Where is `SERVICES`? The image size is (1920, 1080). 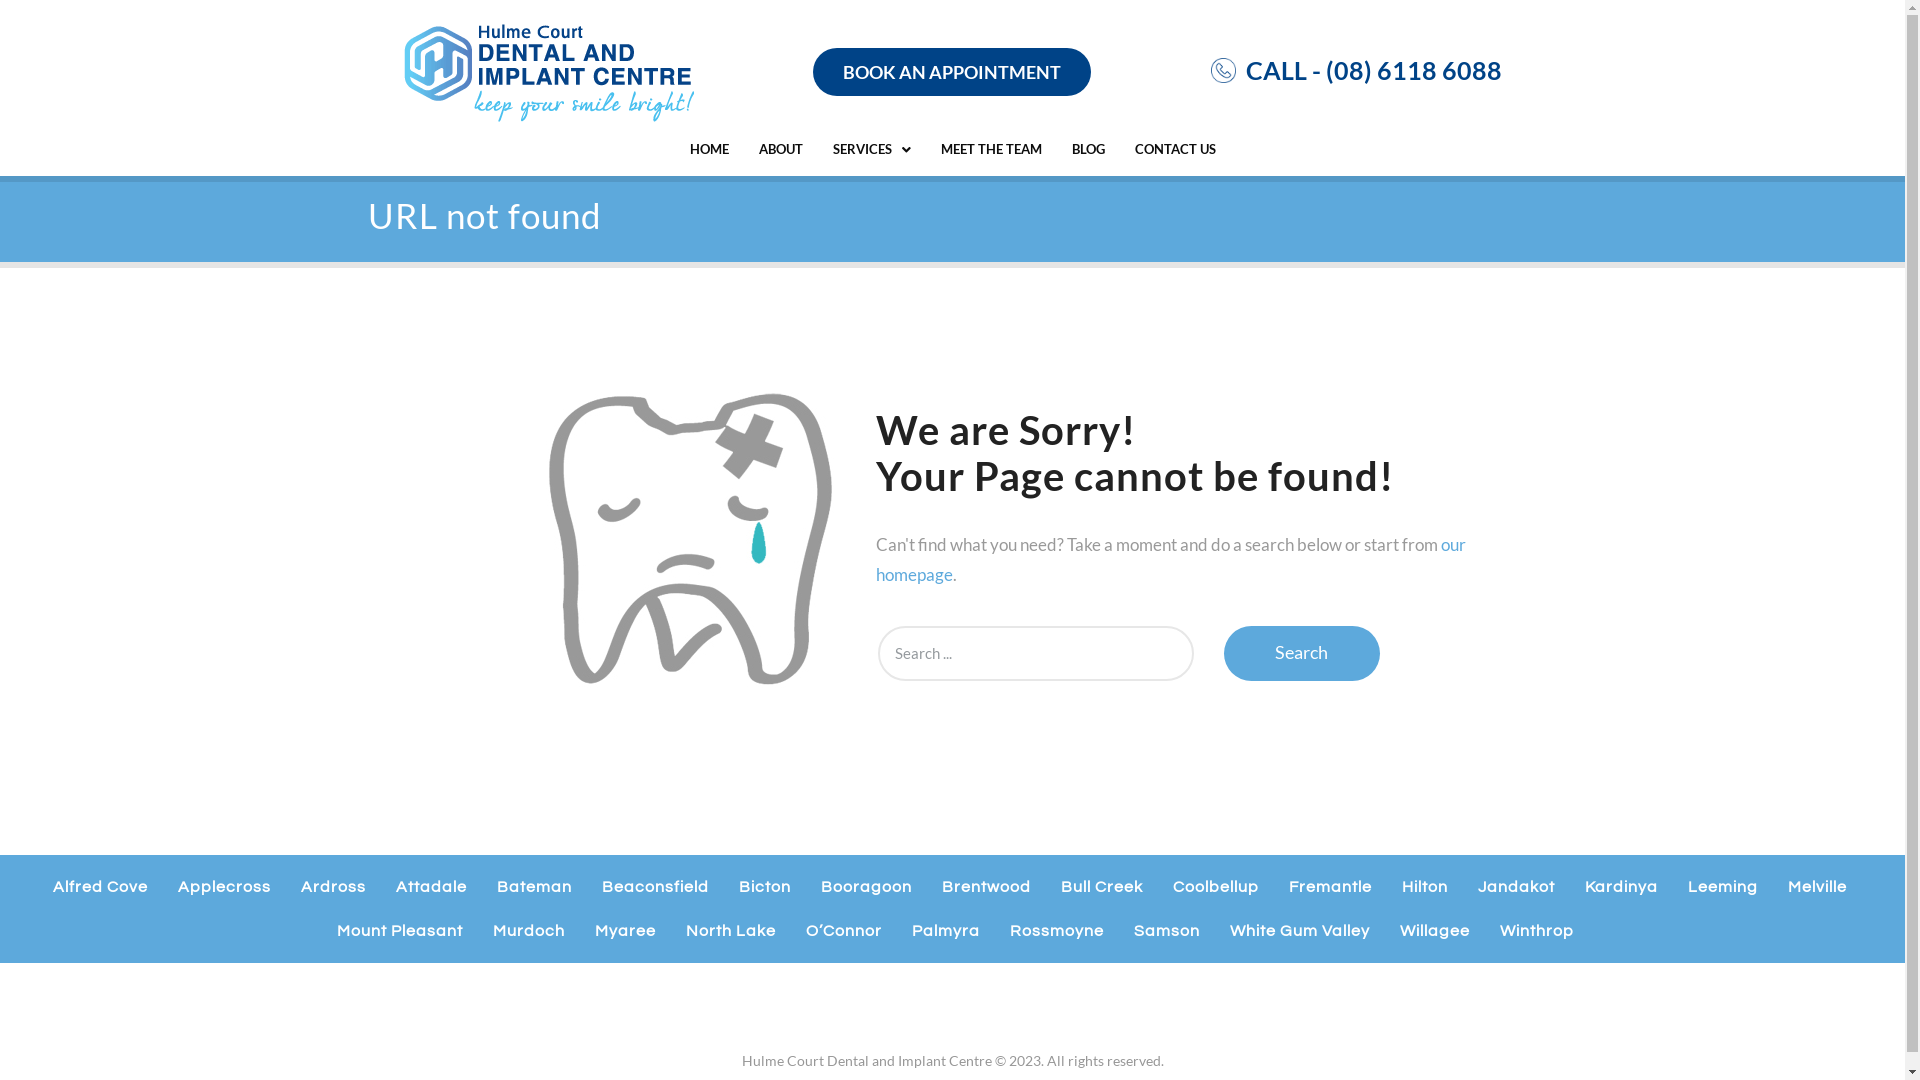
SERVICES is located at coordinates (872, 150).